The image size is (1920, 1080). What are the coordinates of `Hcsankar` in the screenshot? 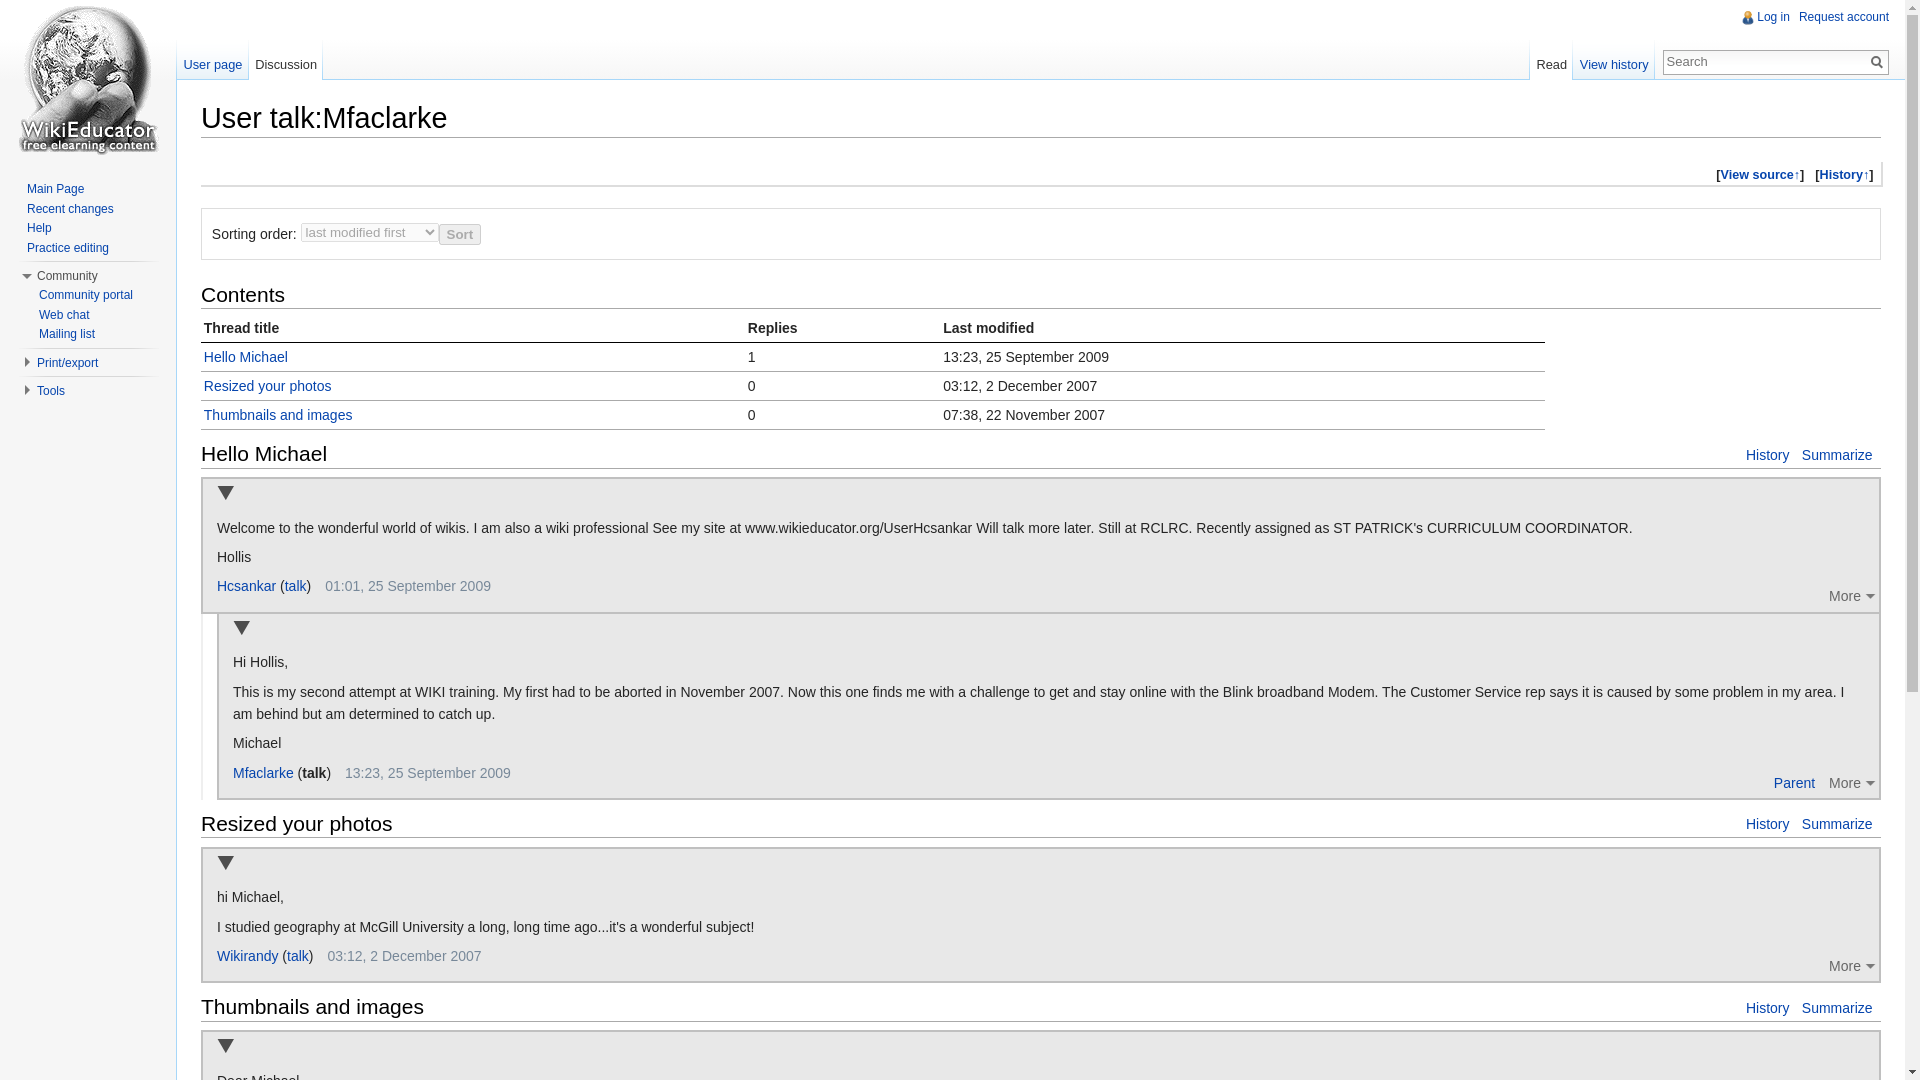 It's located at (246, 586).